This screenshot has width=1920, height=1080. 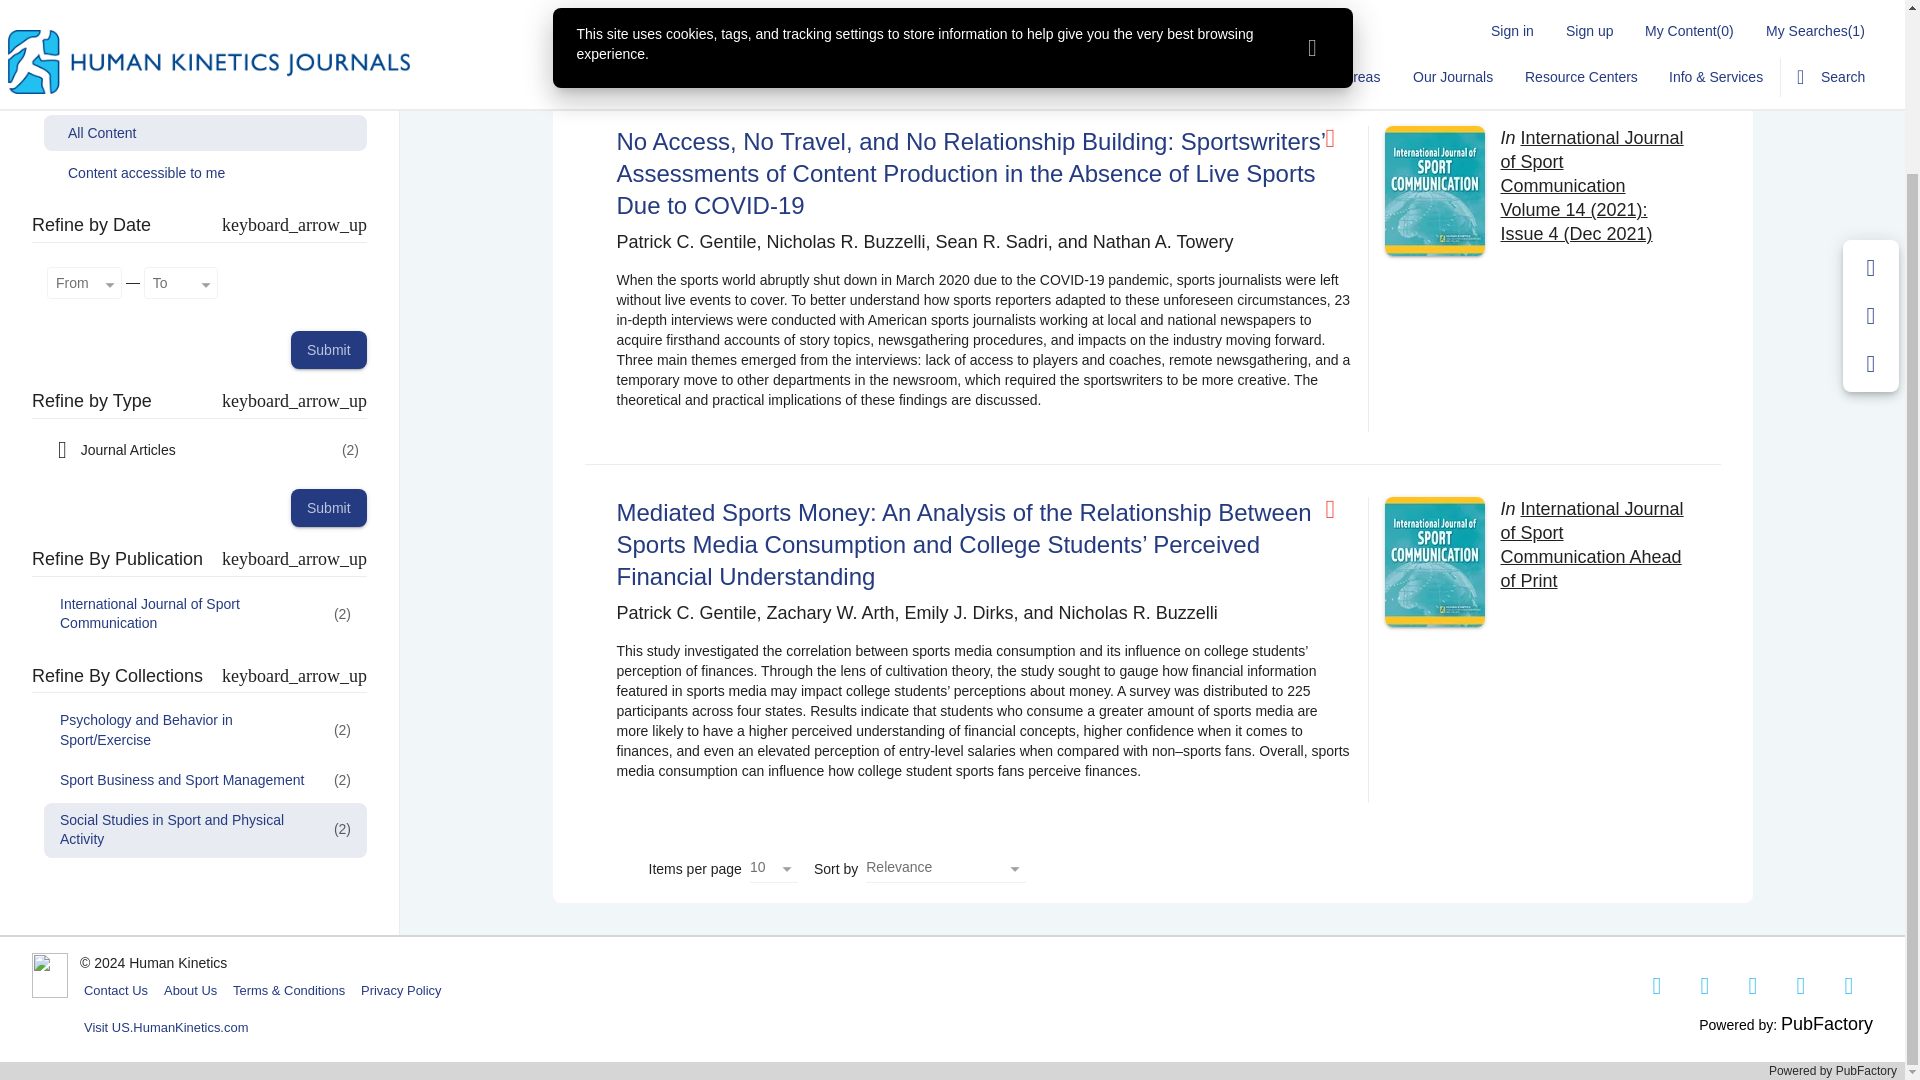 I want to click on Email Page, so click(x=1871, y=122).